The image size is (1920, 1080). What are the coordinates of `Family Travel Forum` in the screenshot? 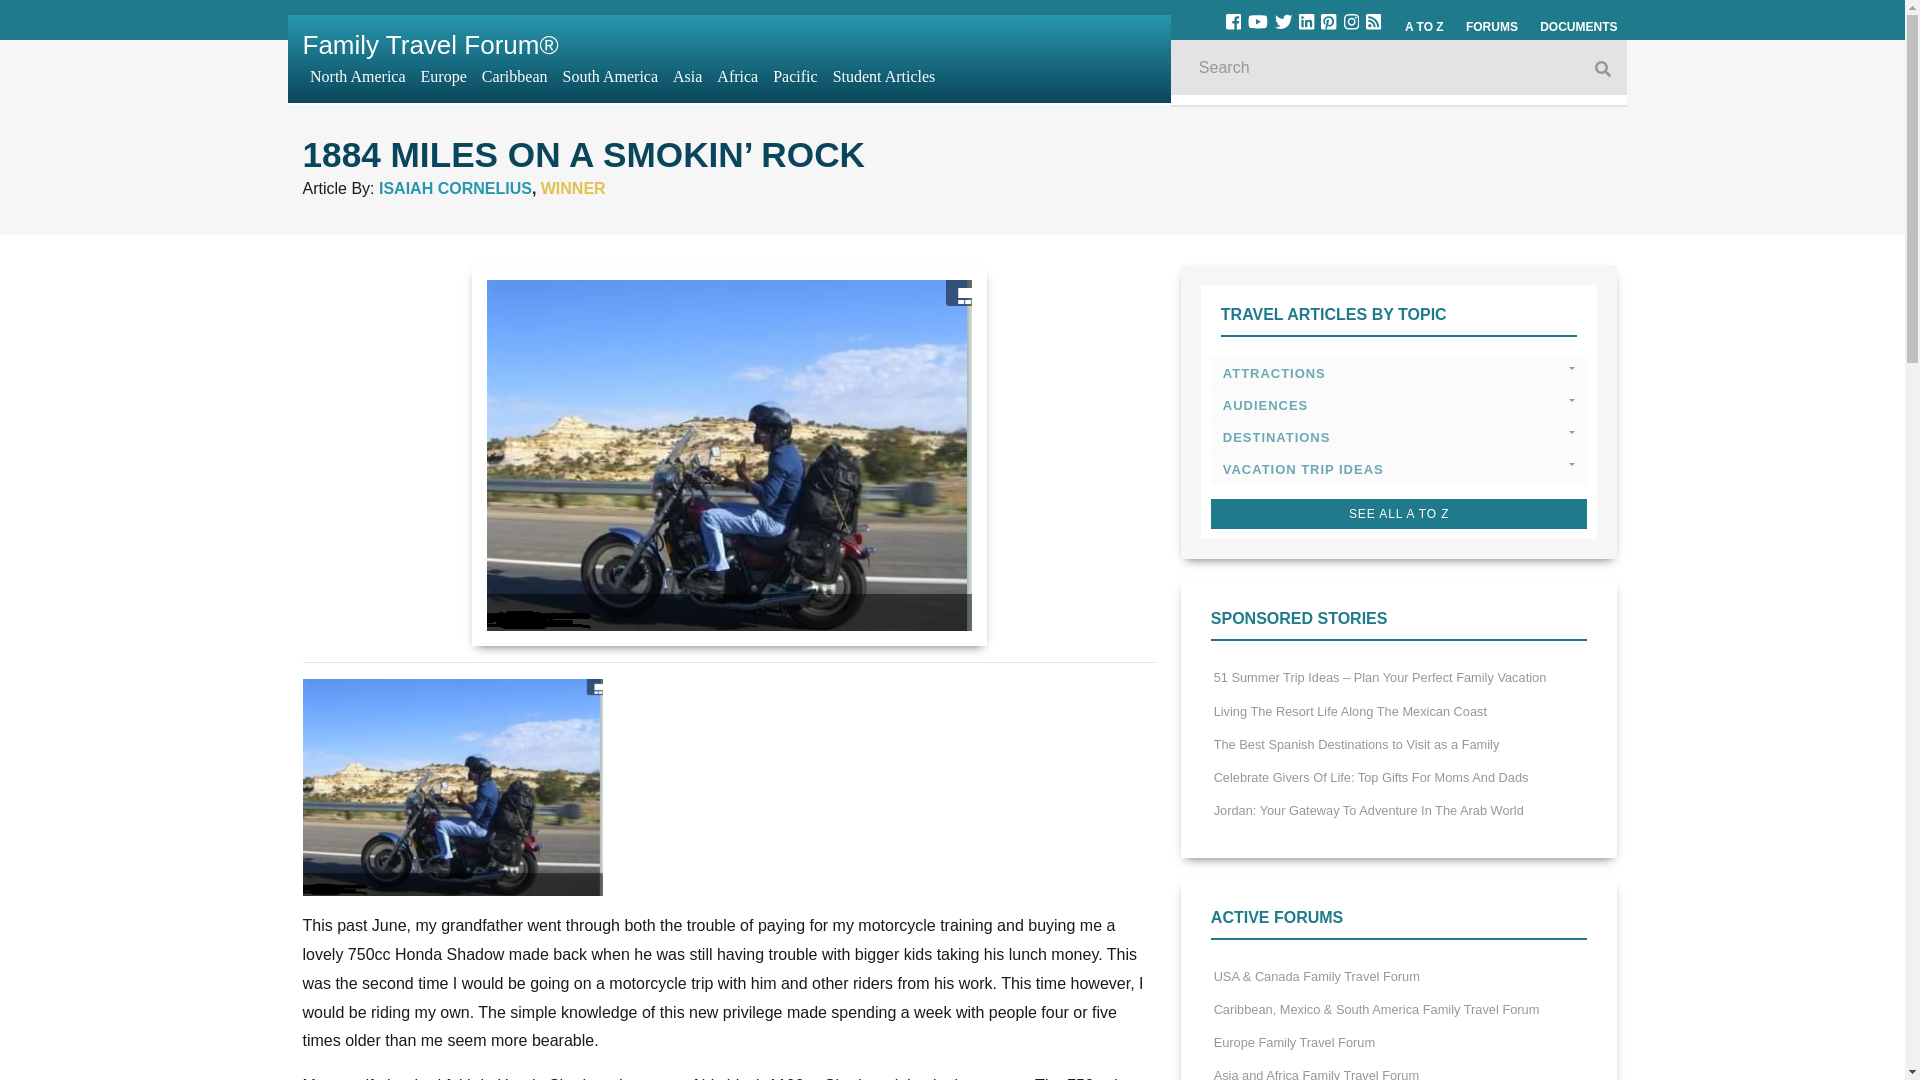 It's located at (430, 45).